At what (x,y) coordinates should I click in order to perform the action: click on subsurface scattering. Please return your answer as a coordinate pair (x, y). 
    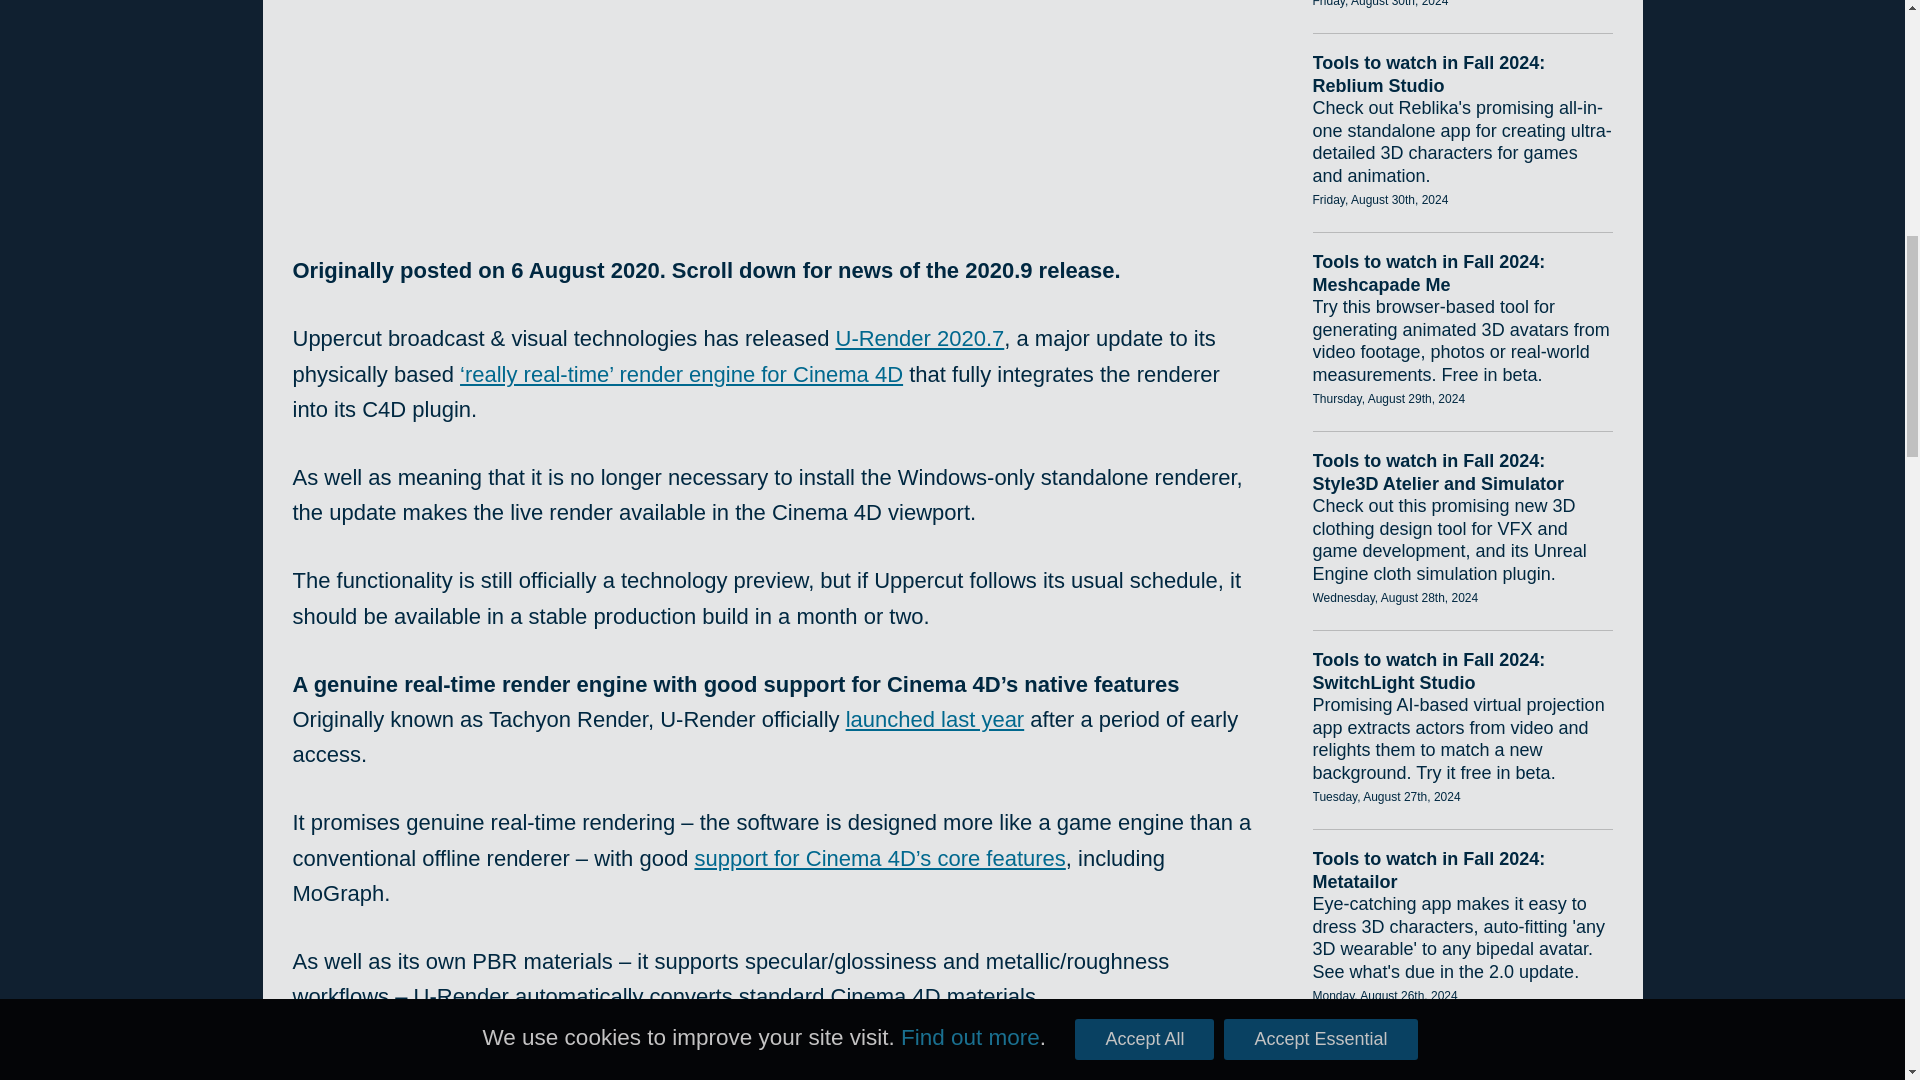
    Looking at the image, I should click on (996, 1064).